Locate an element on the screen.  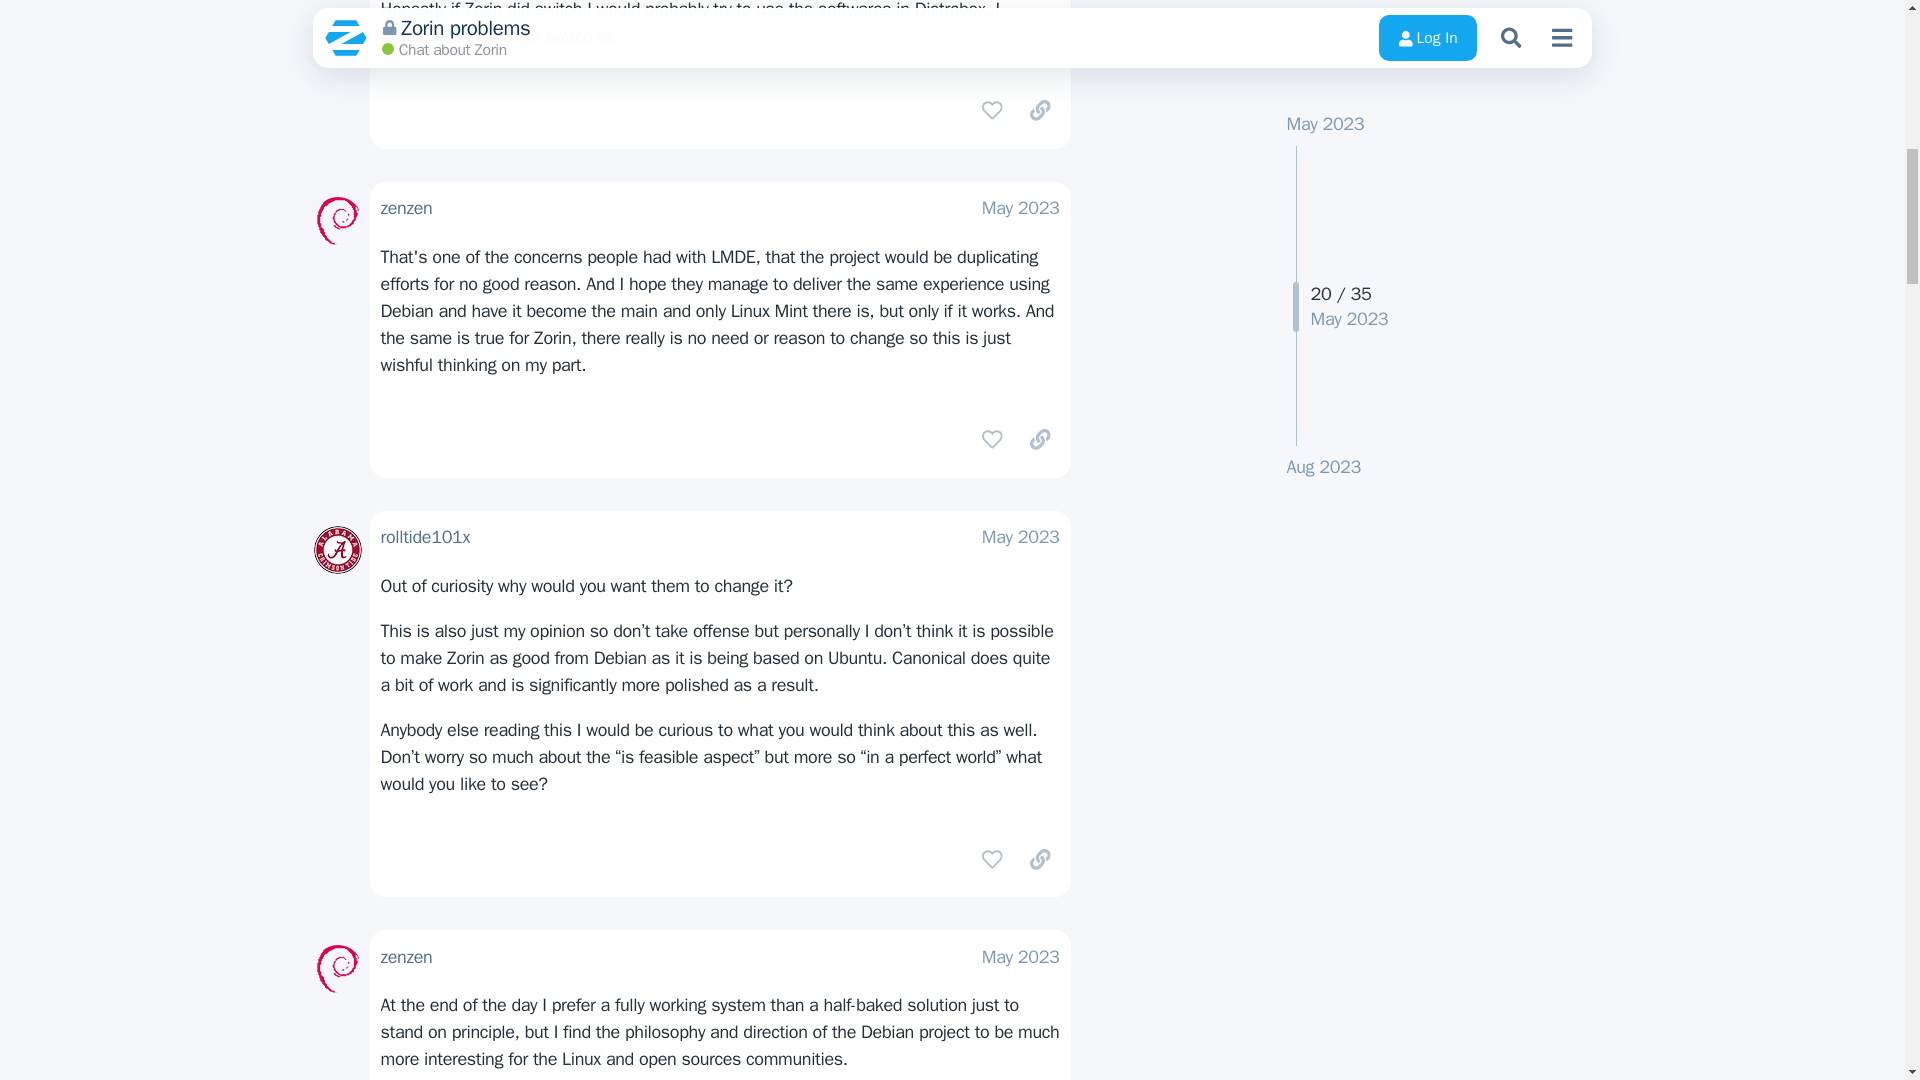
rolltide101x is located at coordinates (425, 536).